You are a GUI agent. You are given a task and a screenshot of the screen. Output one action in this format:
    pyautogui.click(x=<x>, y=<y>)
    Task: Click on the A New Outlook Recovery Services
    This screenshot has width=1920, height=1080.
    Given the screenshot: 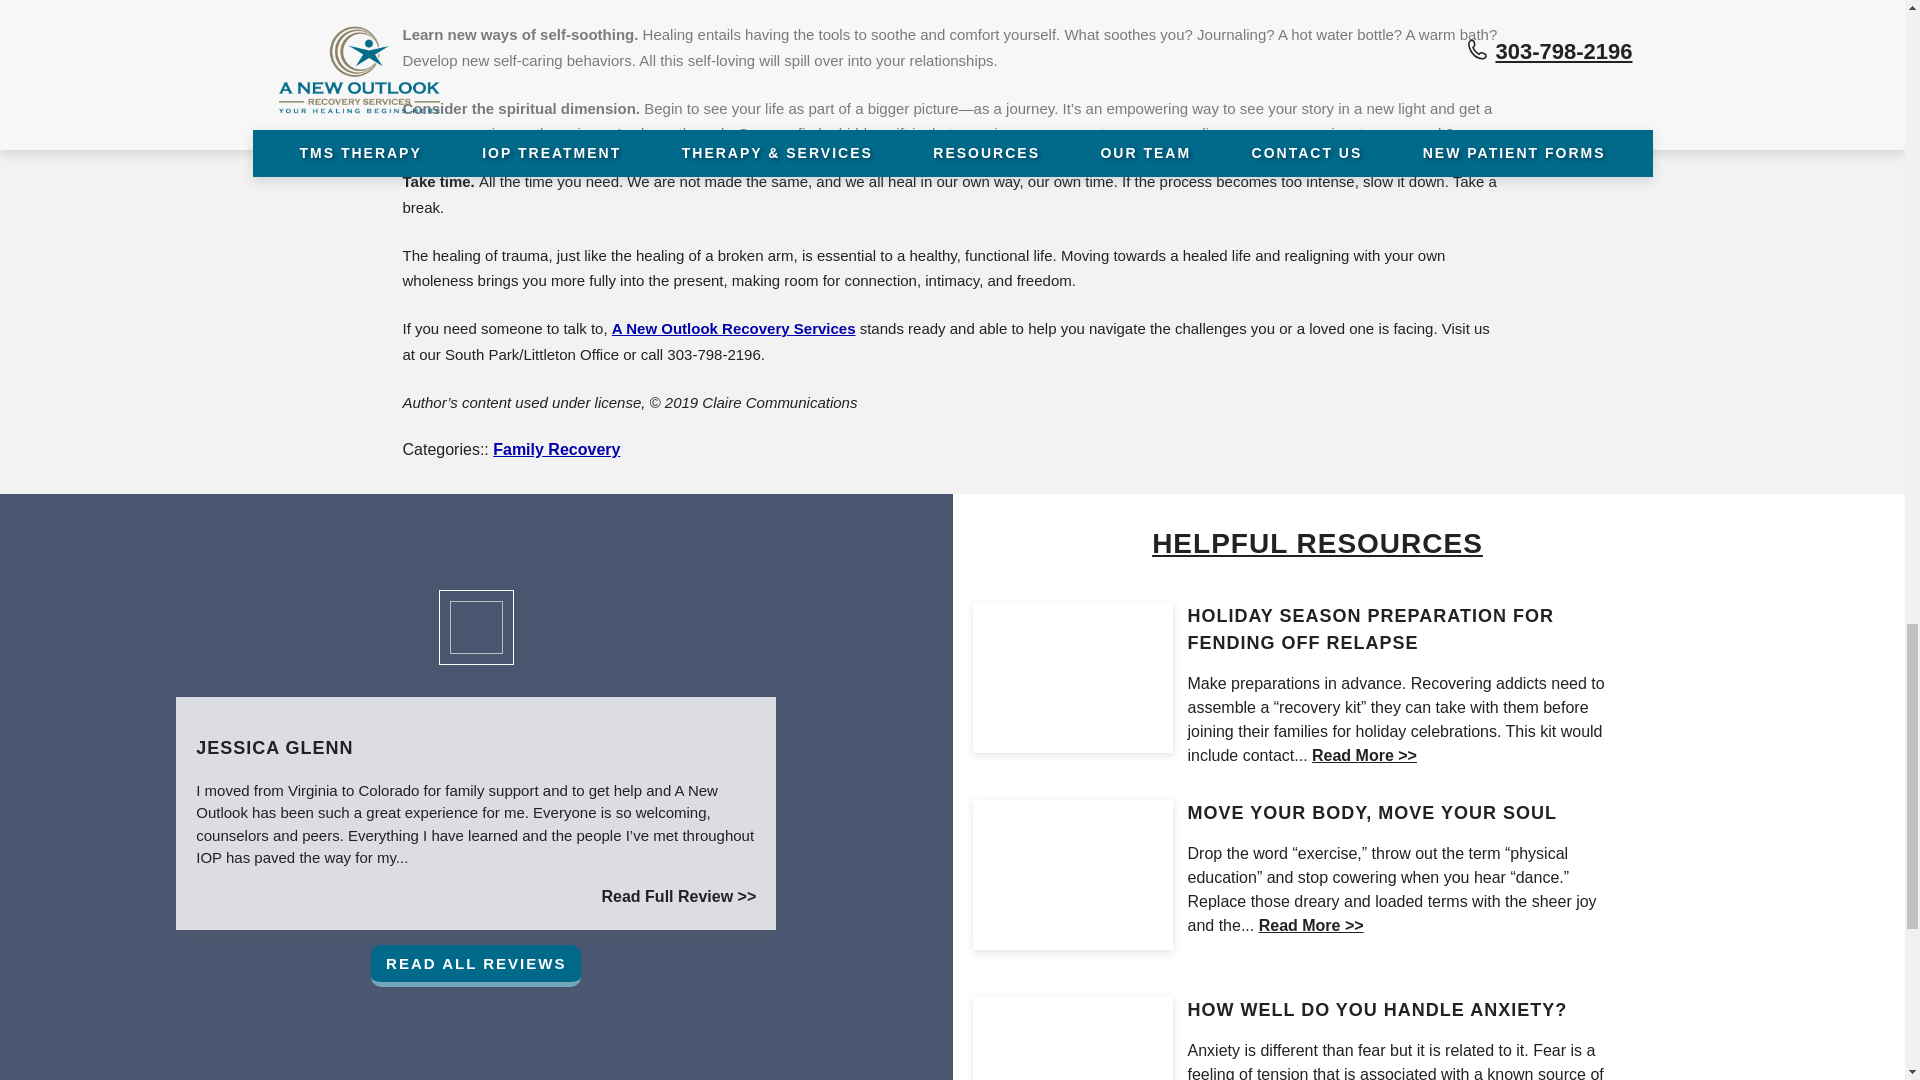 What is the action you would take?
    pyautogui.click(x=734, y=328)
    